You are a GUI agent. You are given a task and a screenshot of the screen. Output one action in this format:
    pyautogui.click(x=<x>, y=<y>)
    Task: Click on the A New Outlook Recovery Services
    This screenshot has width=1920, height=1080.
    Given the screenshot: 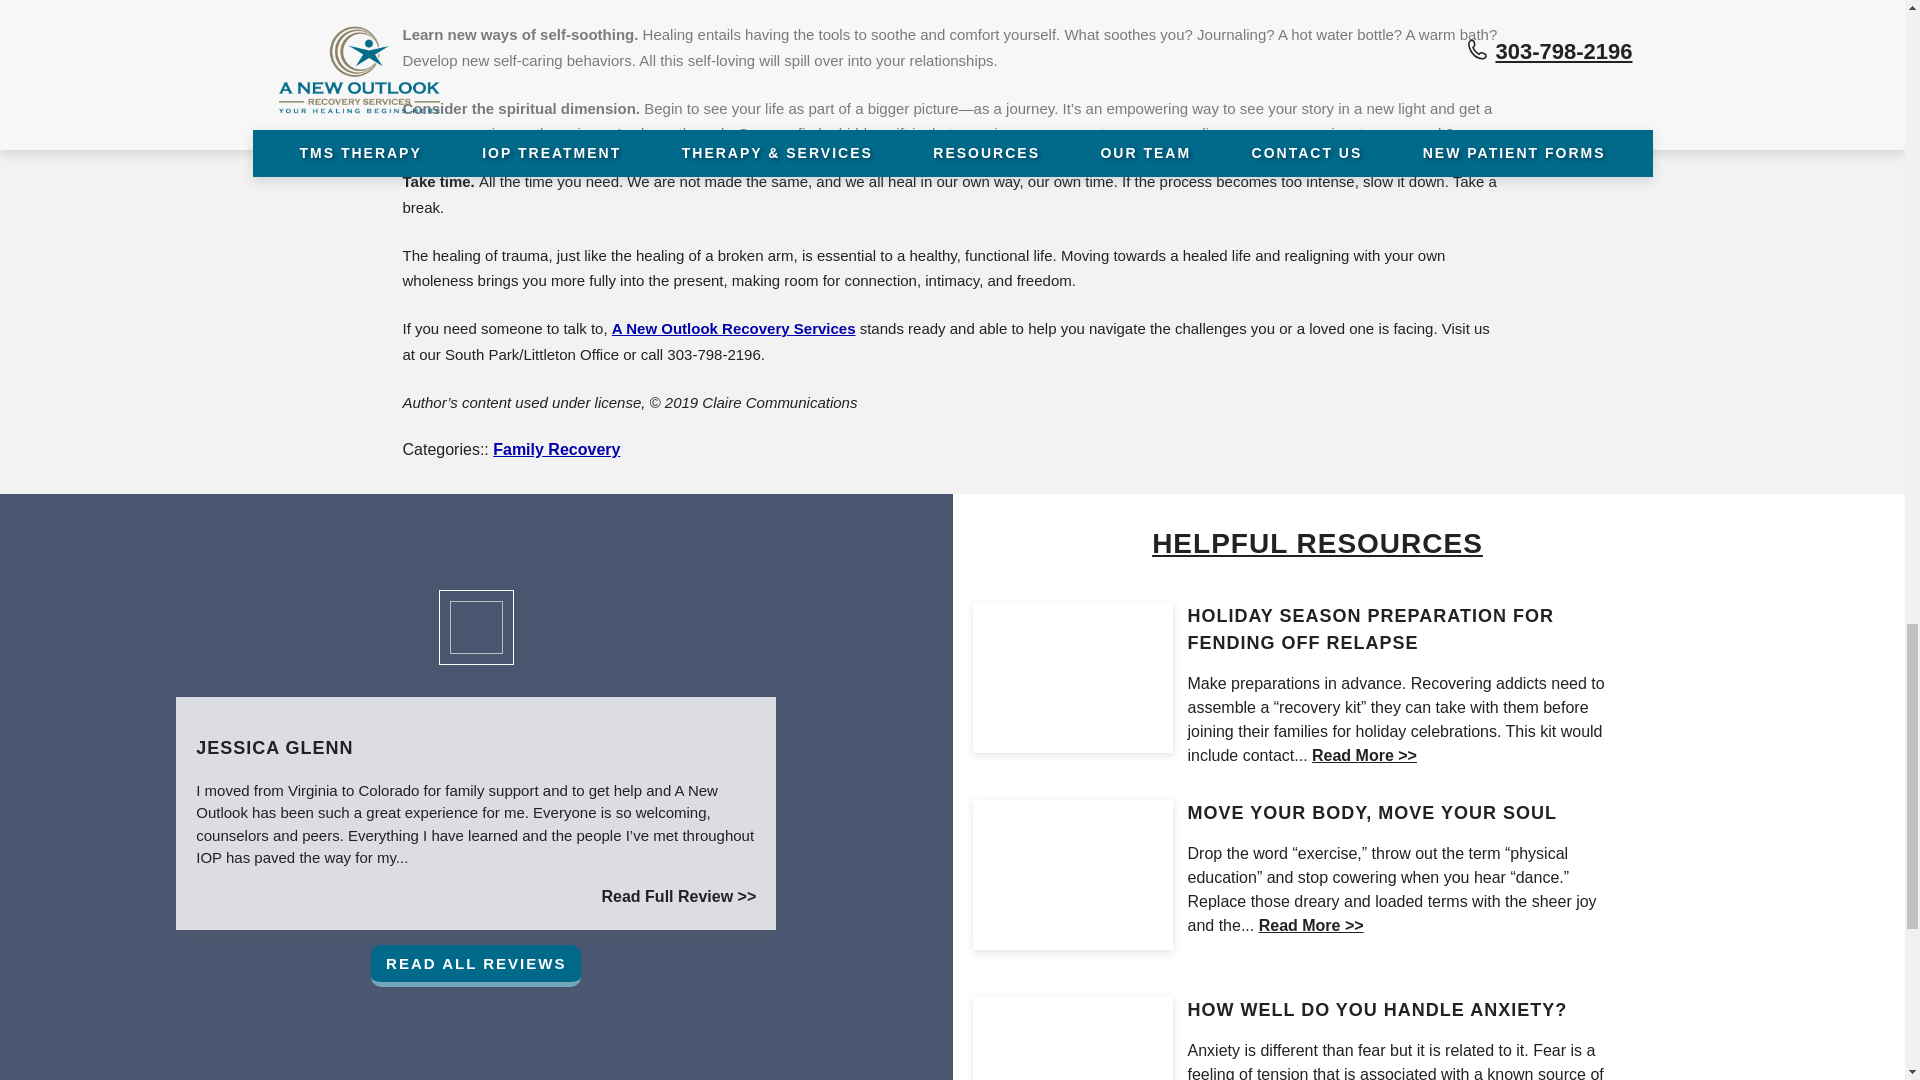 What is the action you would take?
    pyautogui.click(x=734, y=328)
    